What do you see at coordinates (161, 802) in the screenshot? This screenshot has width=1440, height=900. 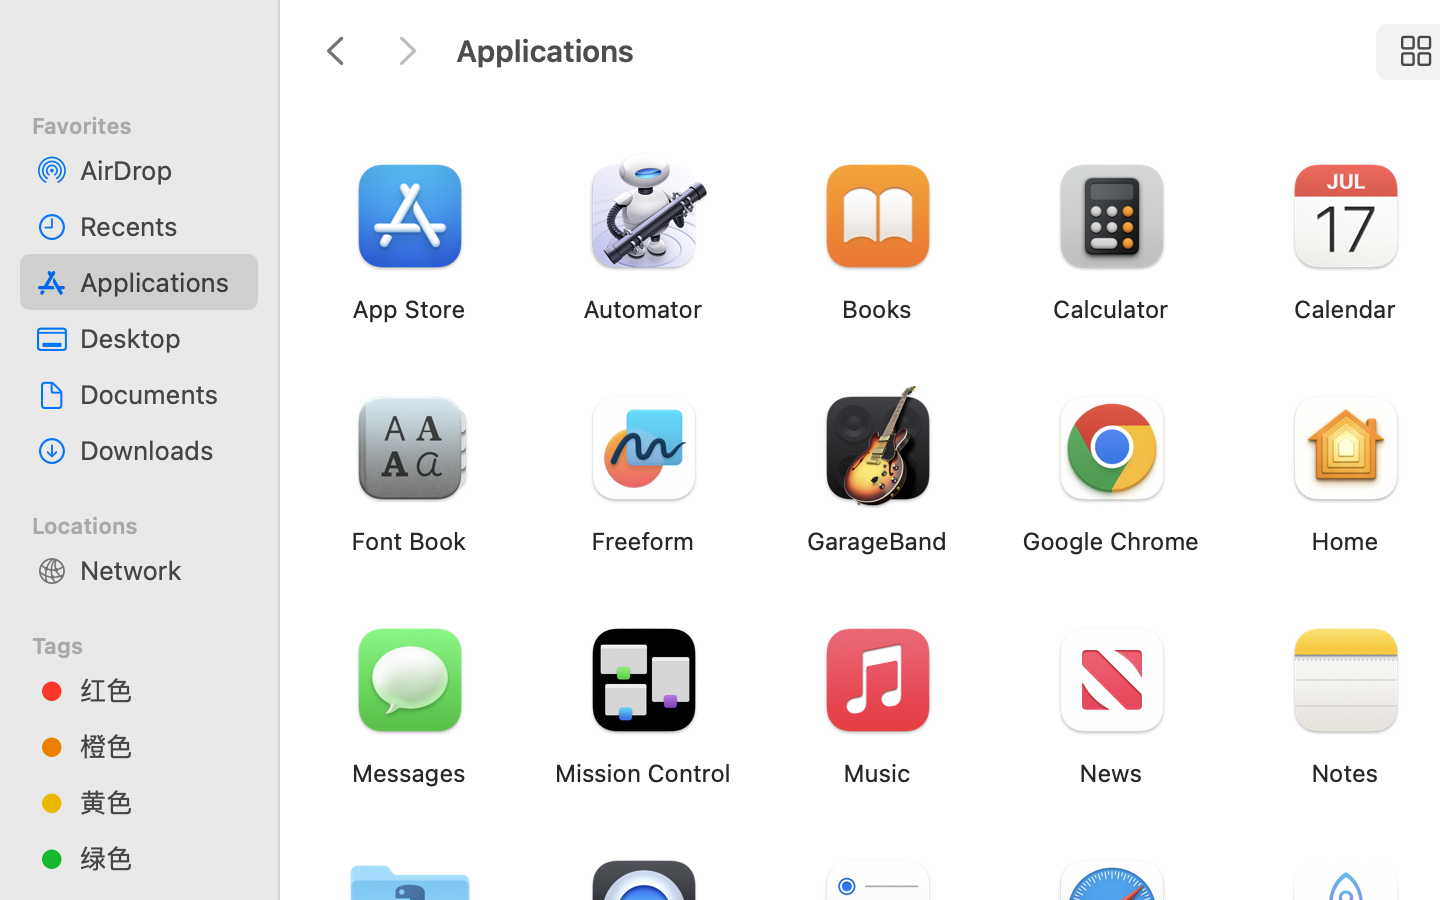 I see `黄色` at bounding box center [161, 802].